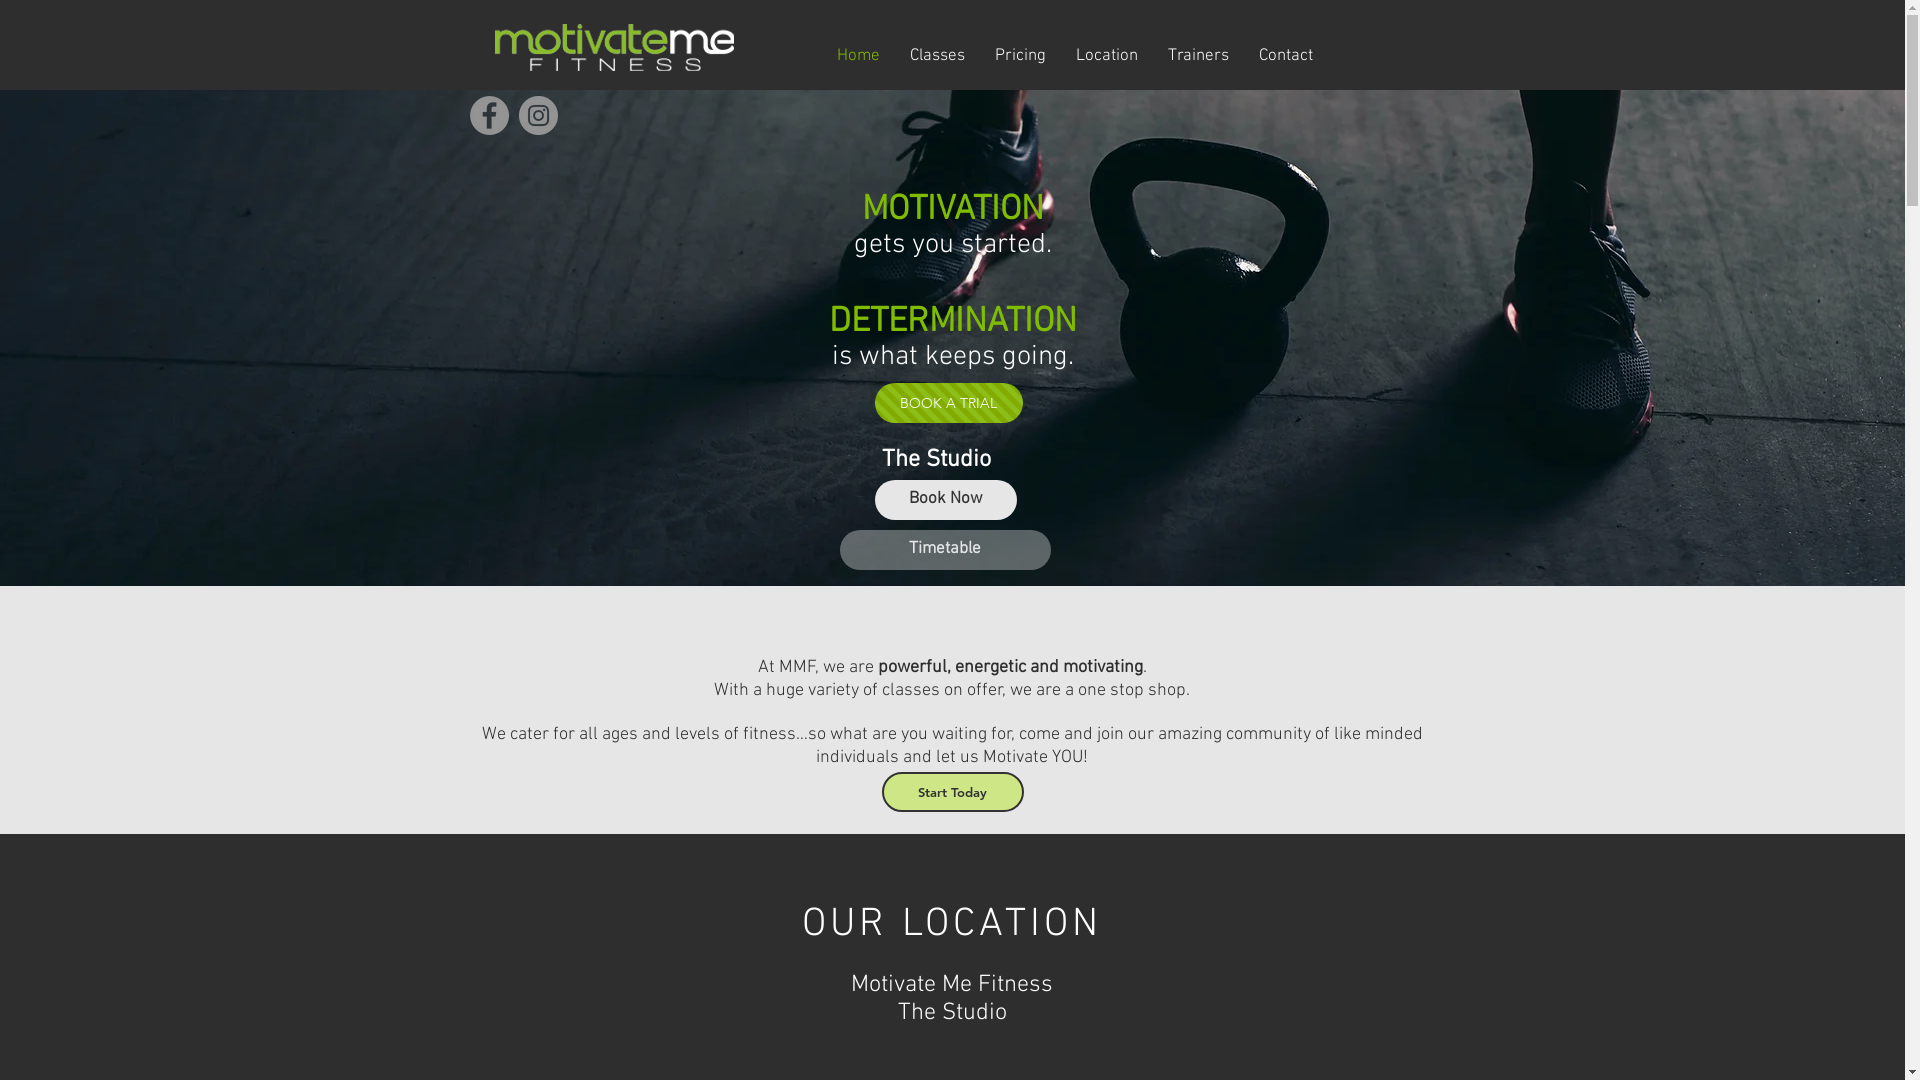 The image size is (1920, 1080). Describe the element at coordinates (858, 56) in the screenshot. I see `Home` at that location.